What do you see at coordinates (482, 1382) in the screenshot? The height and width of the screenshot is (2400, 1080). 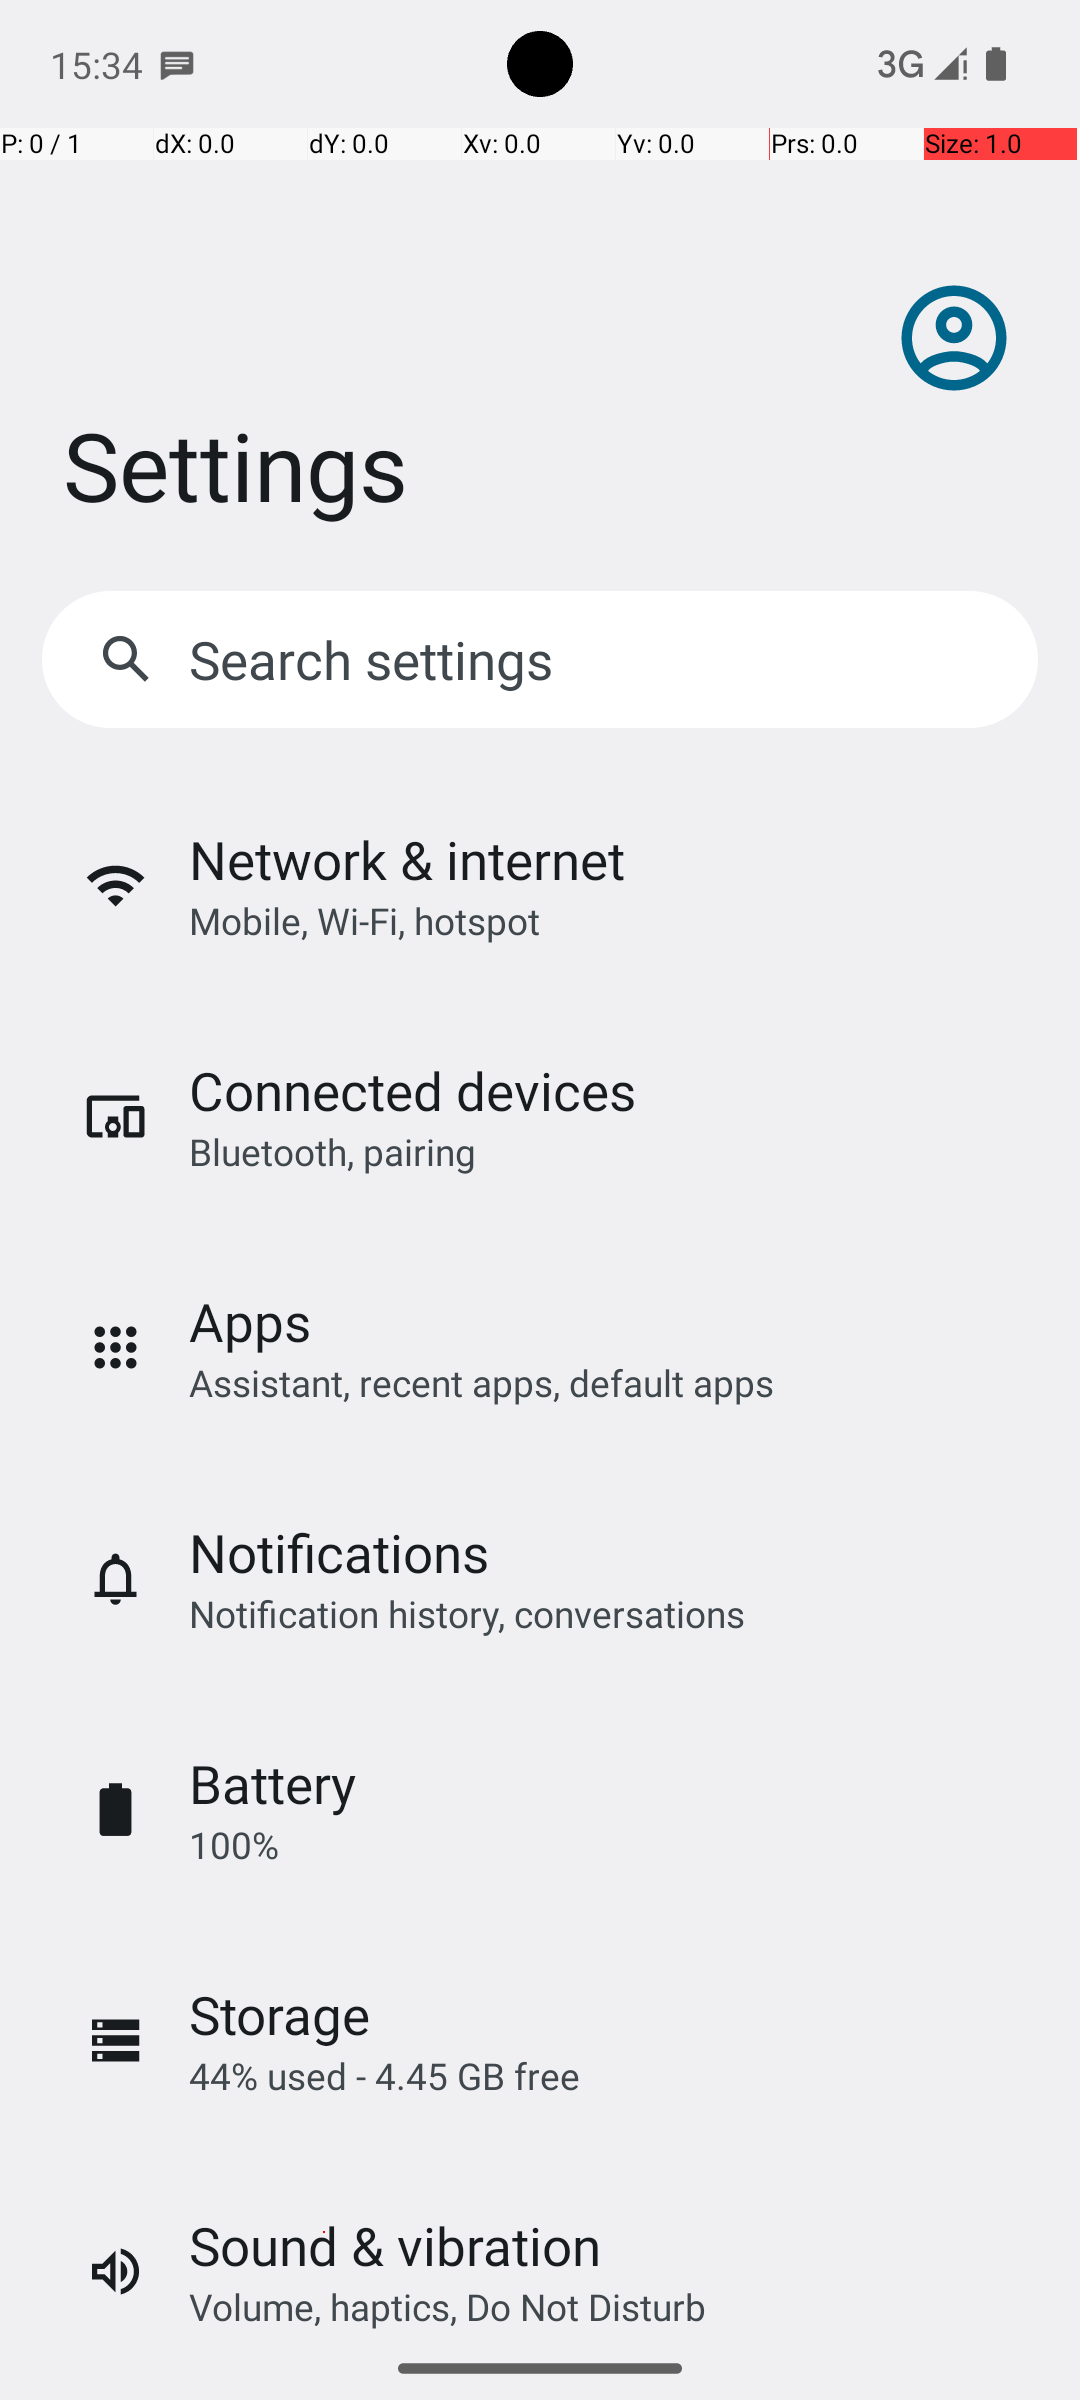 I see `Assistant, recent apps, default apps` at bounding box center [482, 1382].